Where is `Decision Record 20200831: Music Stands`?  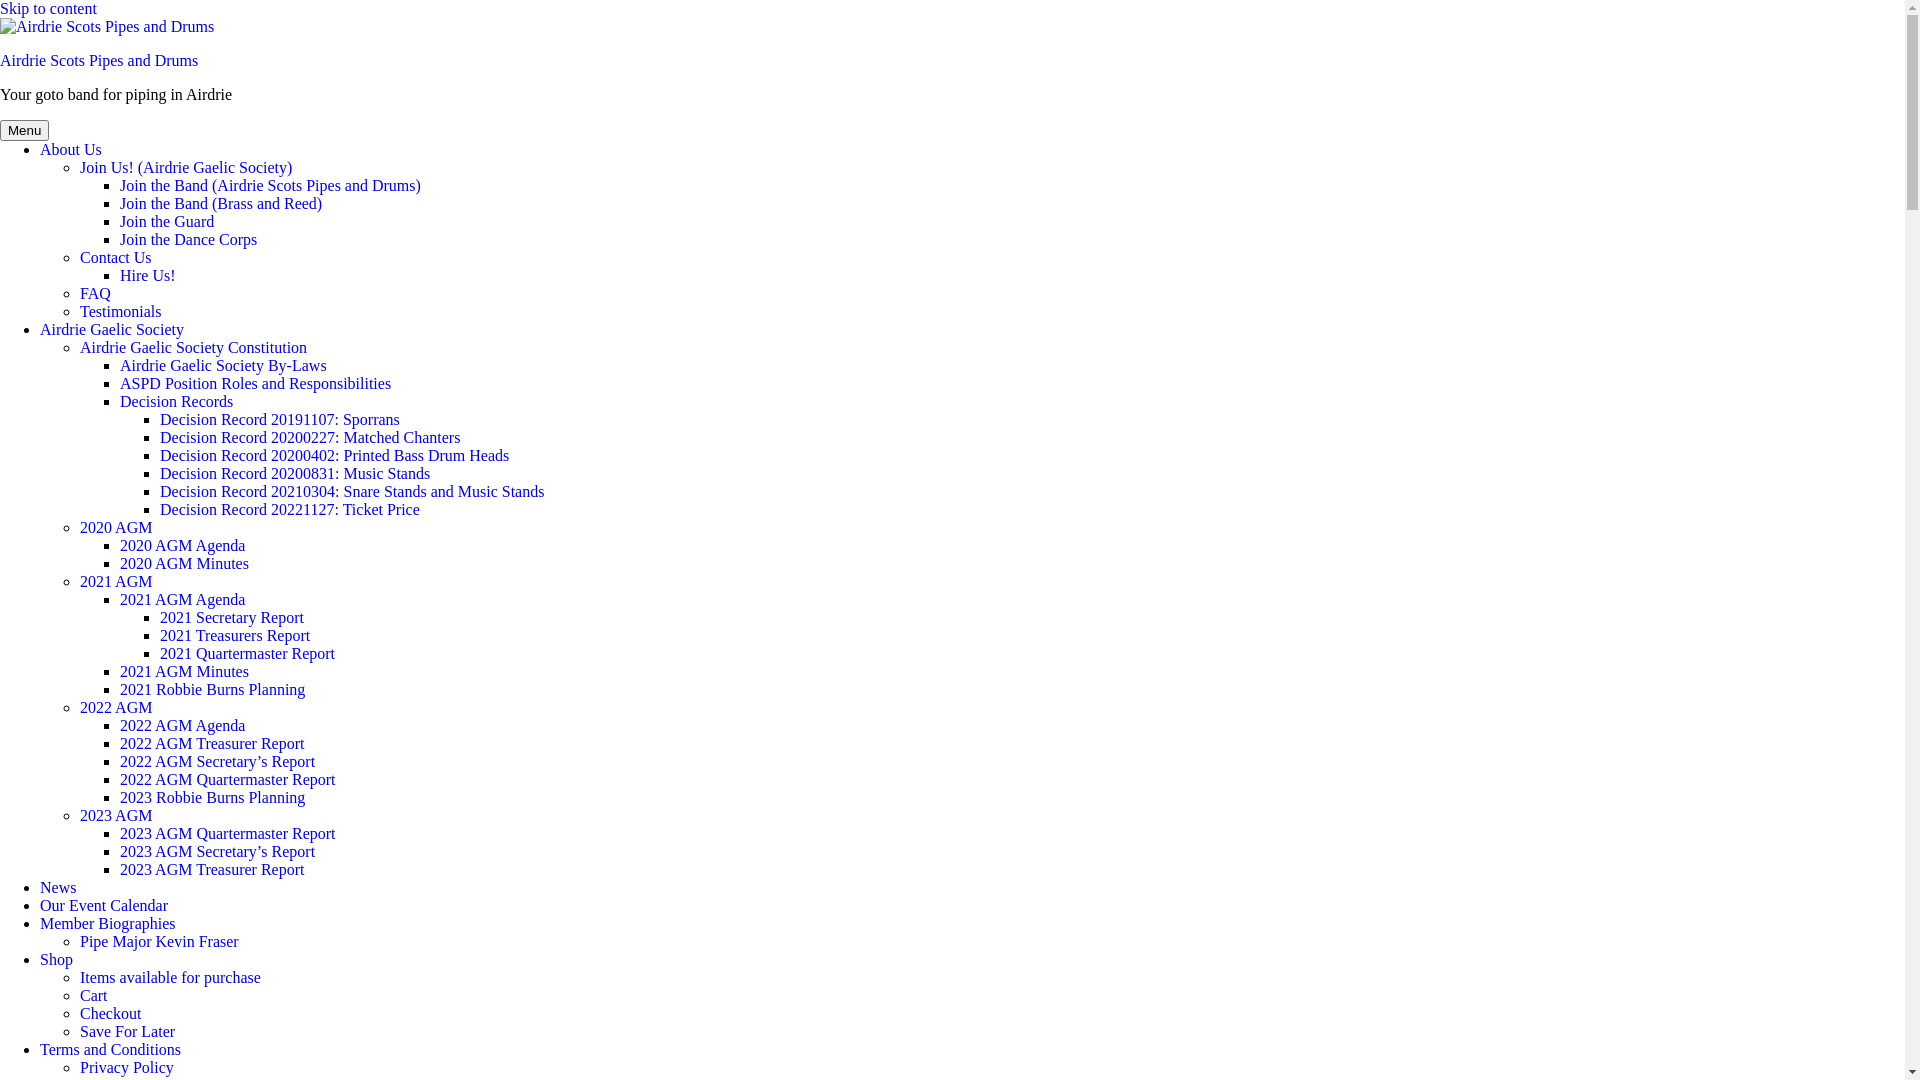 Decision Record 20200831: Music Stands is located at coordinates (295, 474).